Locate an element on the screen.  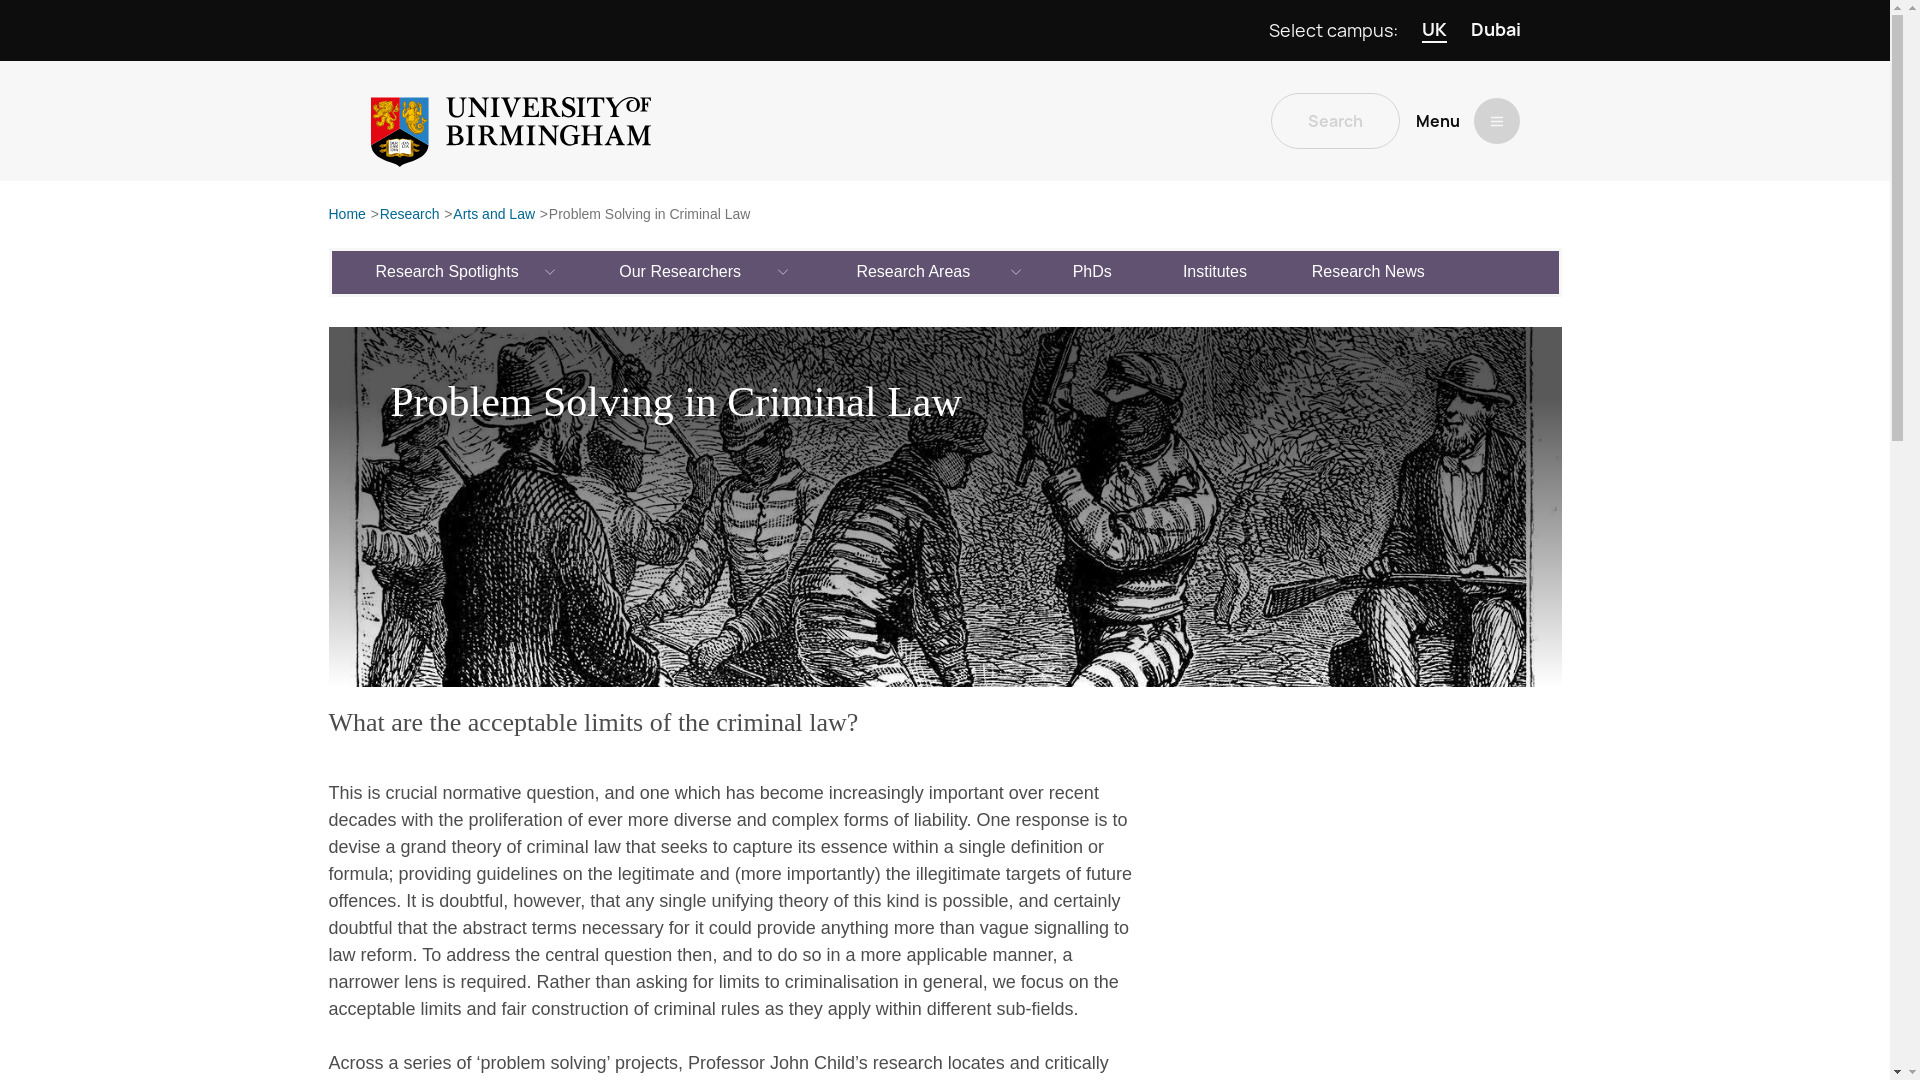
Research Spotlights is located at coordinates (448, 271).